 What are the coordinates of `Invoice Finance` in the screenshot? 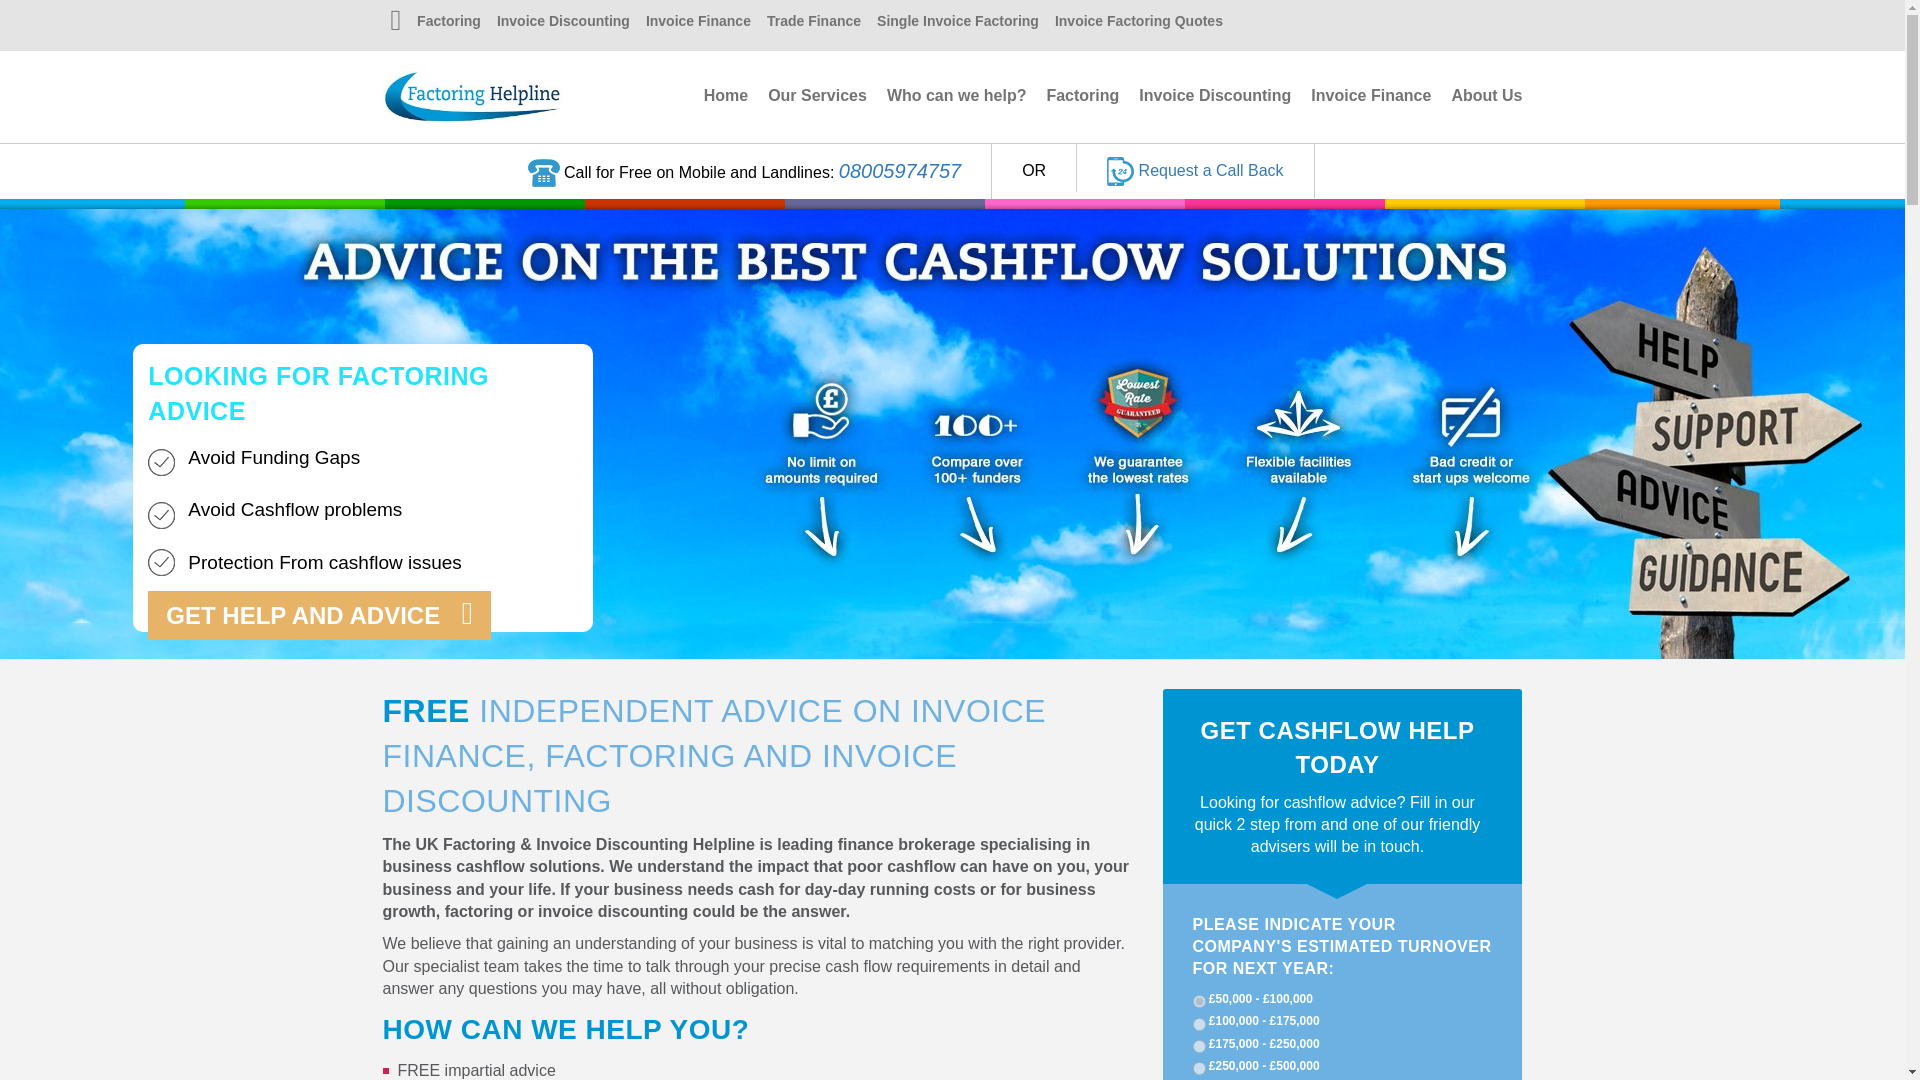 It's located at (698, 22).